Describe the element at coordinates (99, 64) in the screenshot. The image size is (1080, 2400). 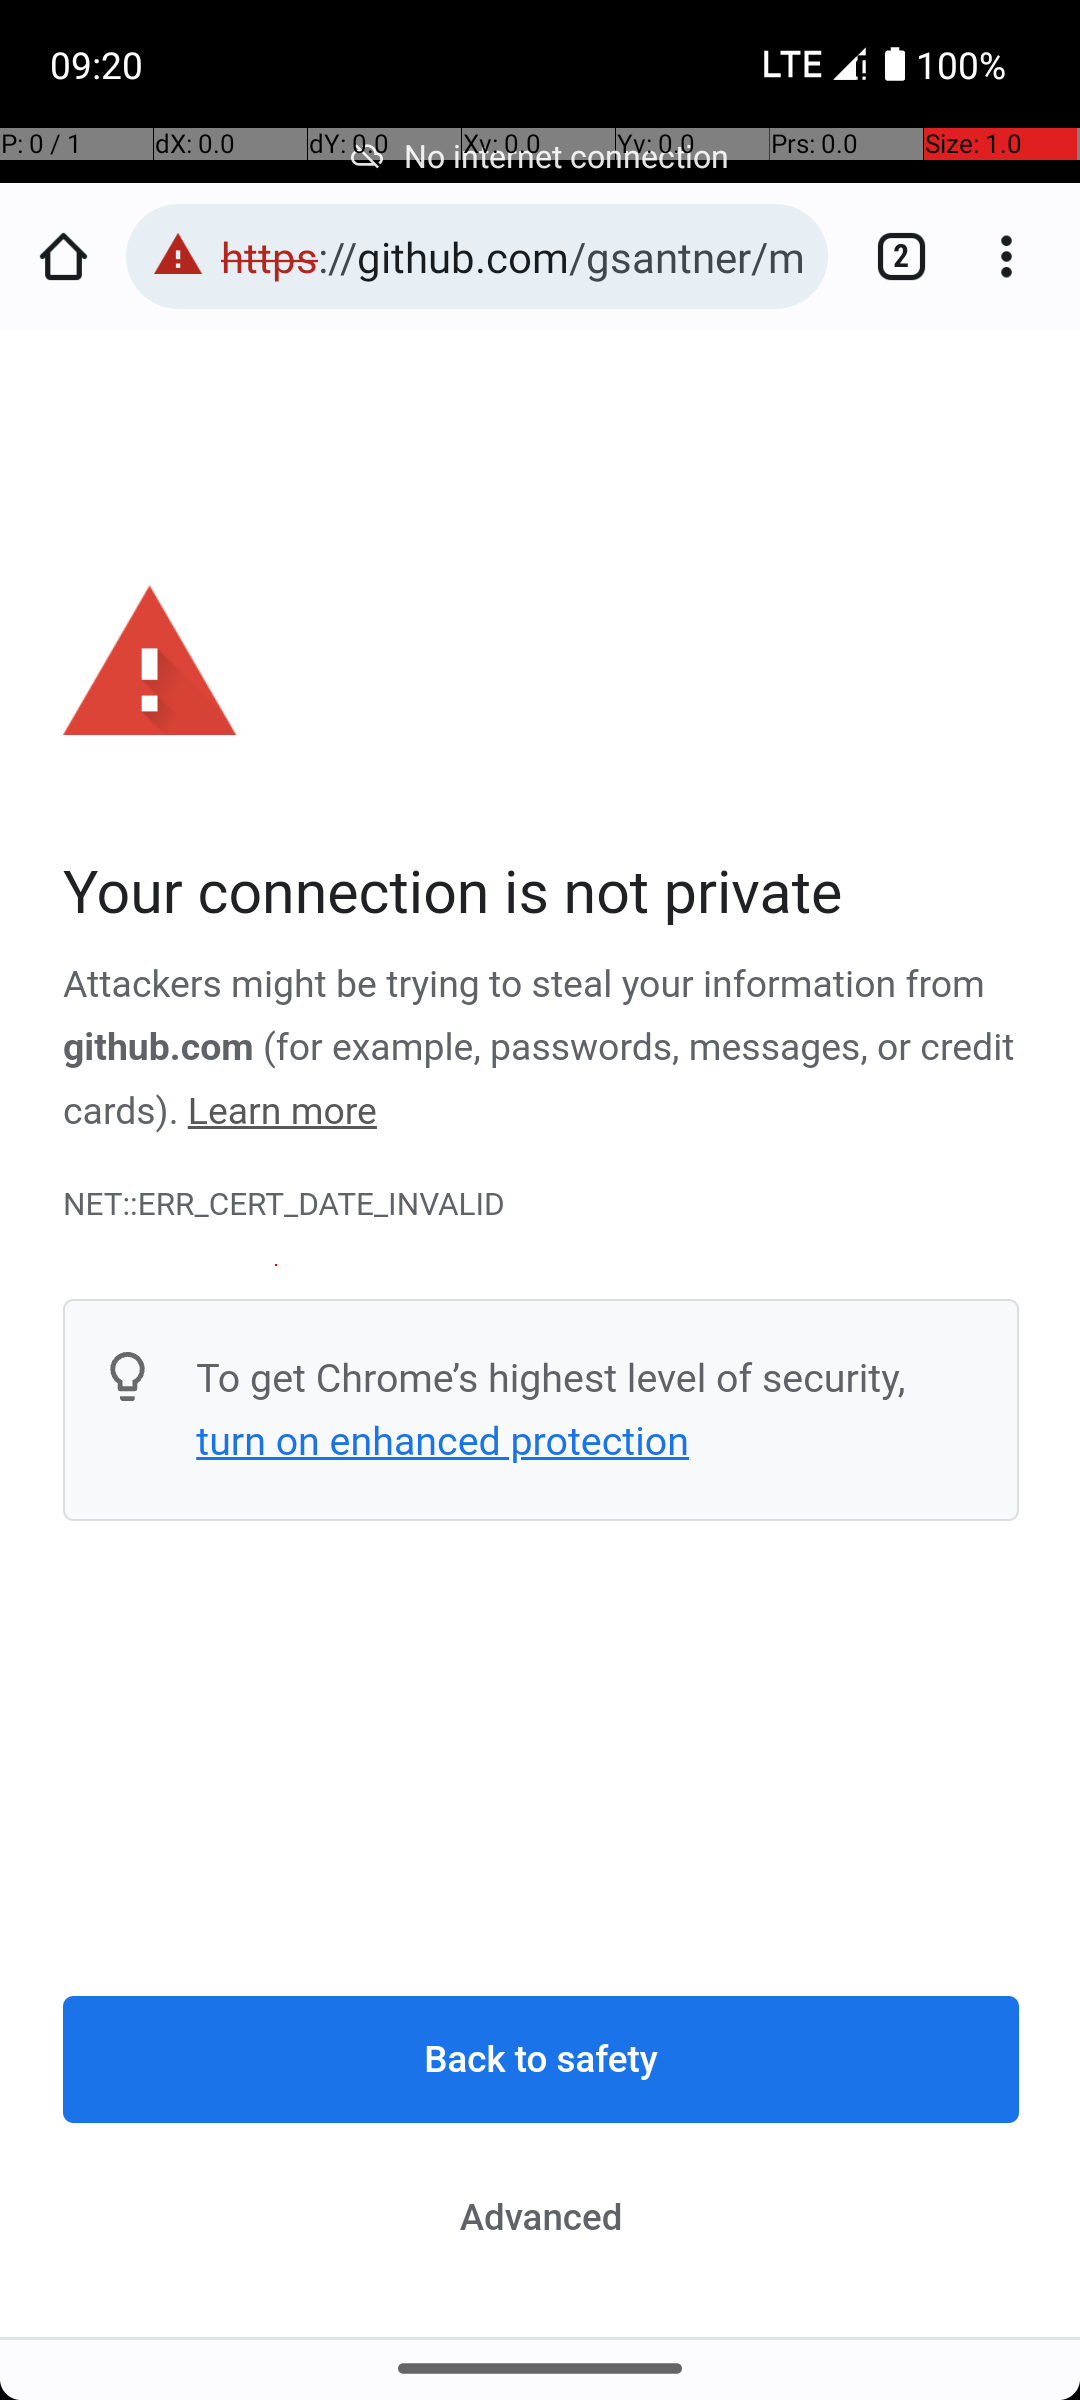
I see `09:20` at that location.